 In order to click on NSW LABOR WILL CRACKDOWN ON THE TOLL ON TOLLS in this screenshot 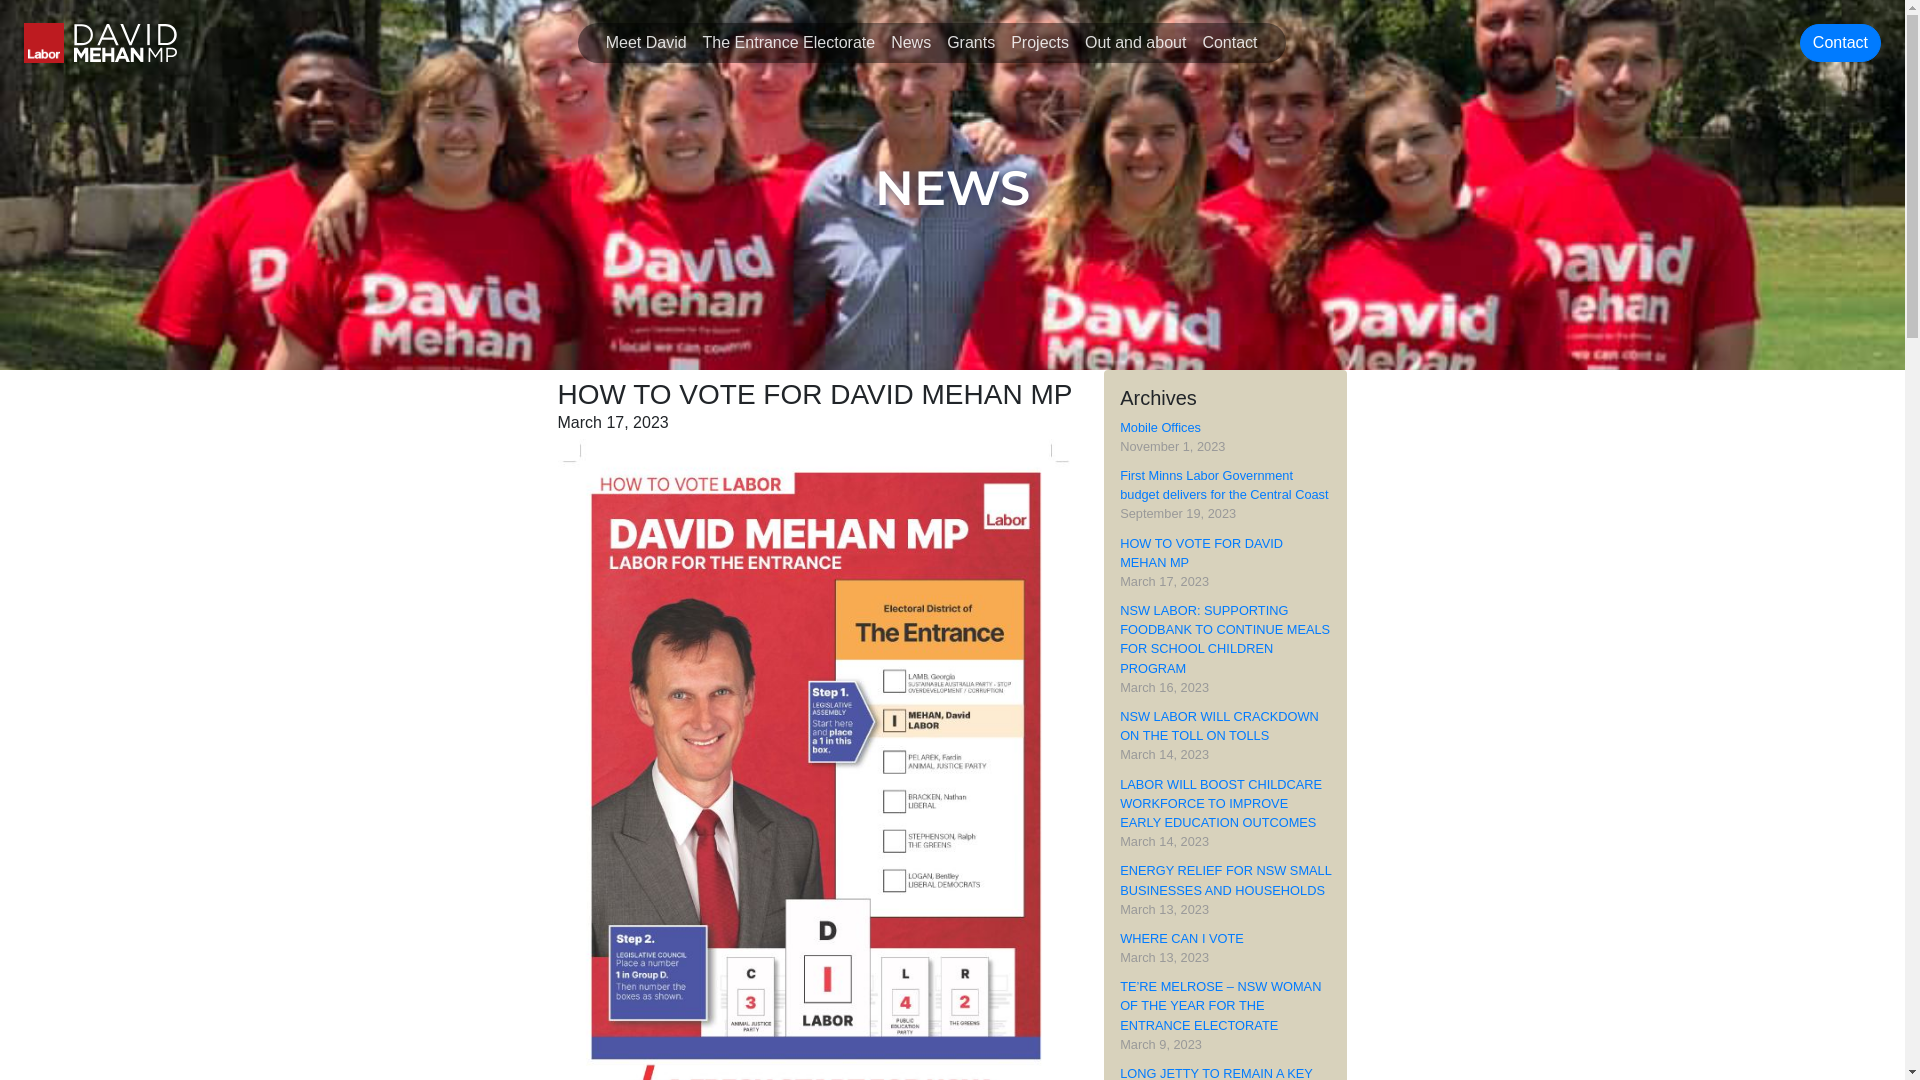, I will do `click(1220, 726)`.